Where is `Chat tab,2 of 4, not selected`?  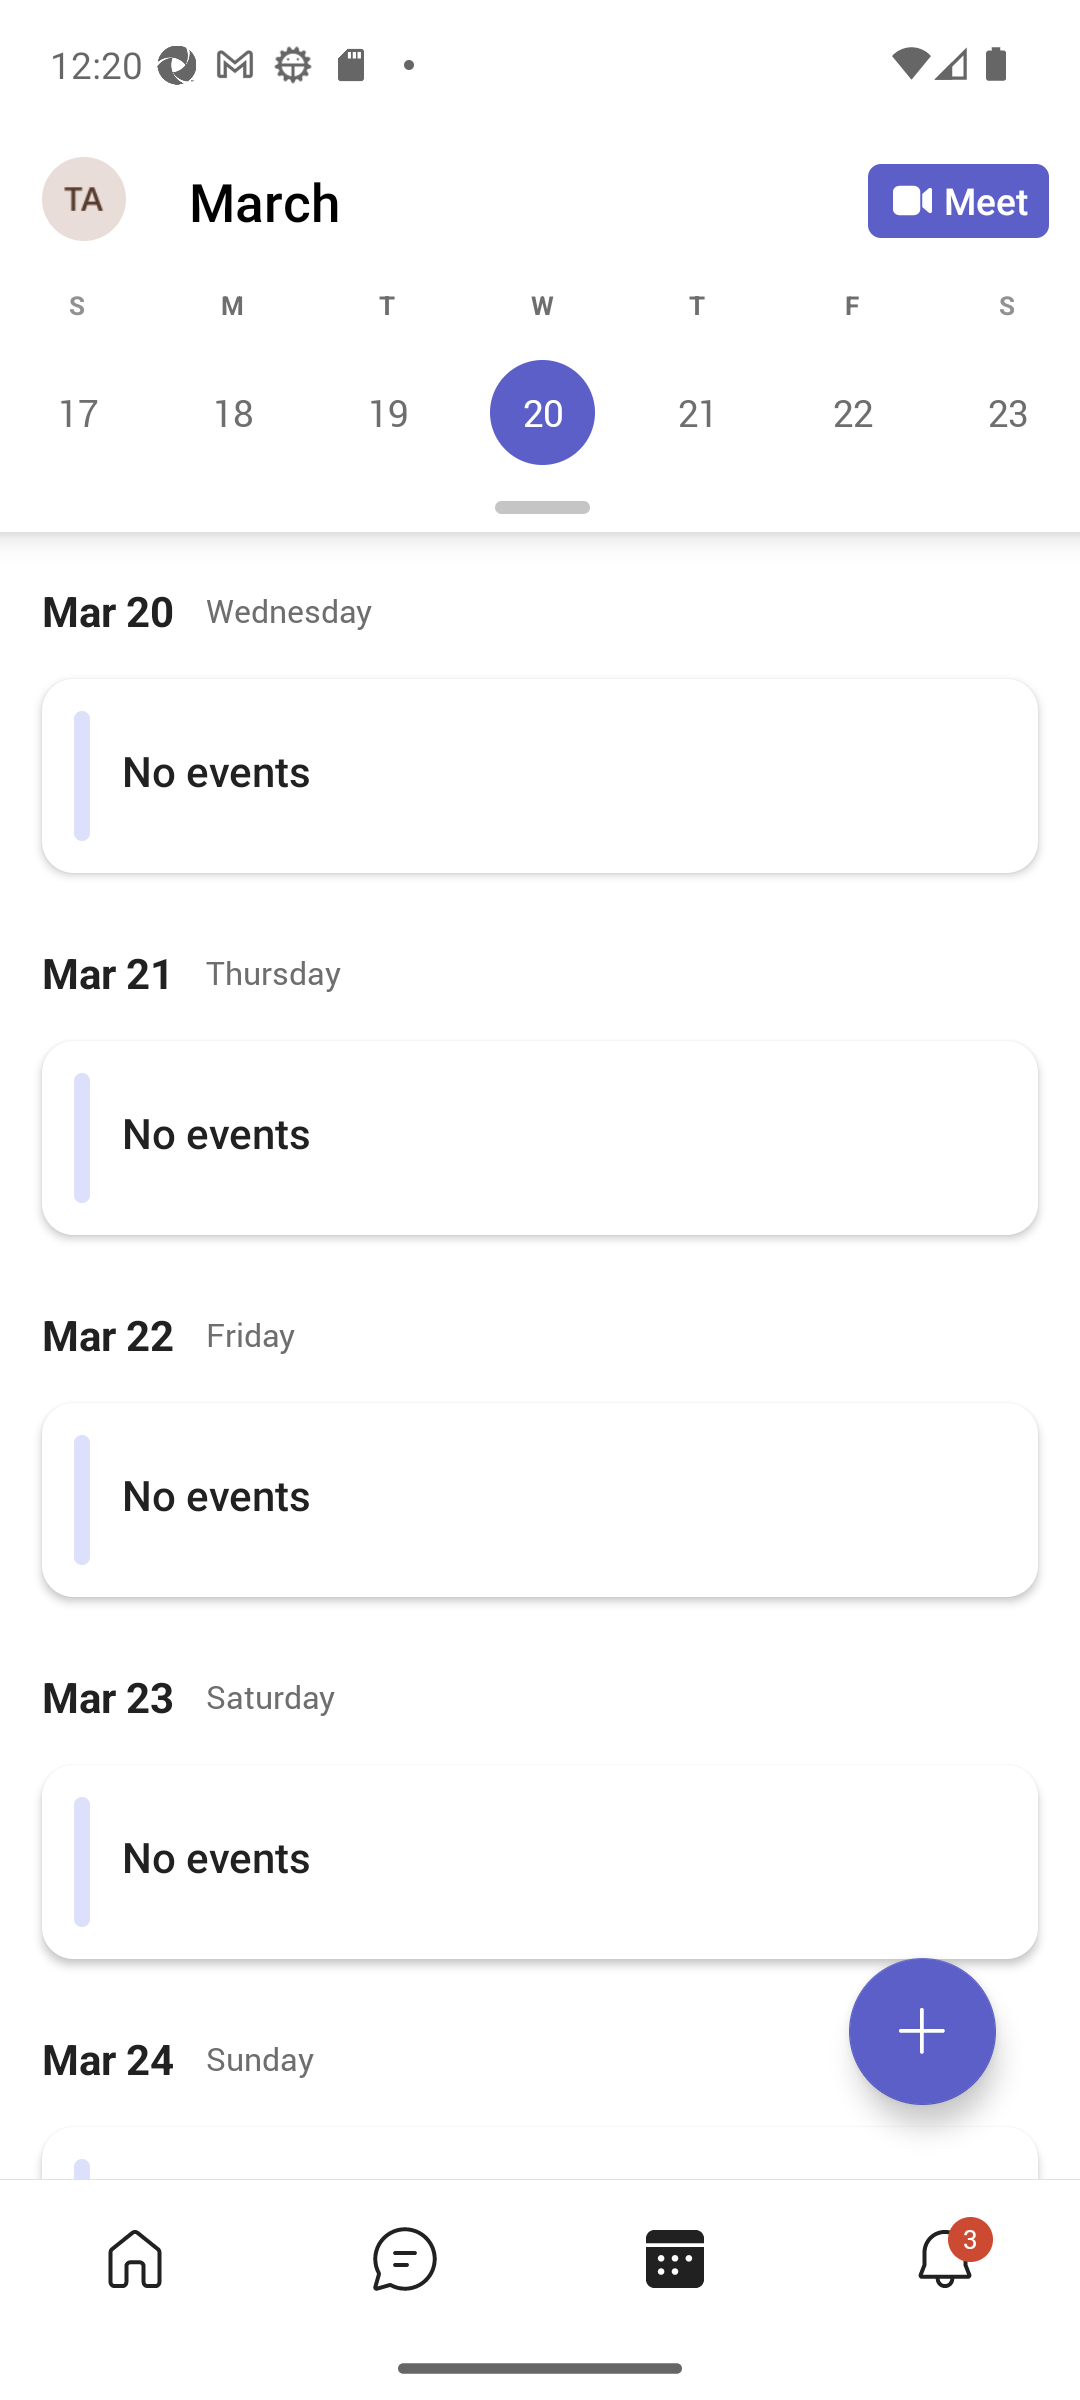
Chat tab,2 of 4, not selected is located at coordinates (404, 2258).